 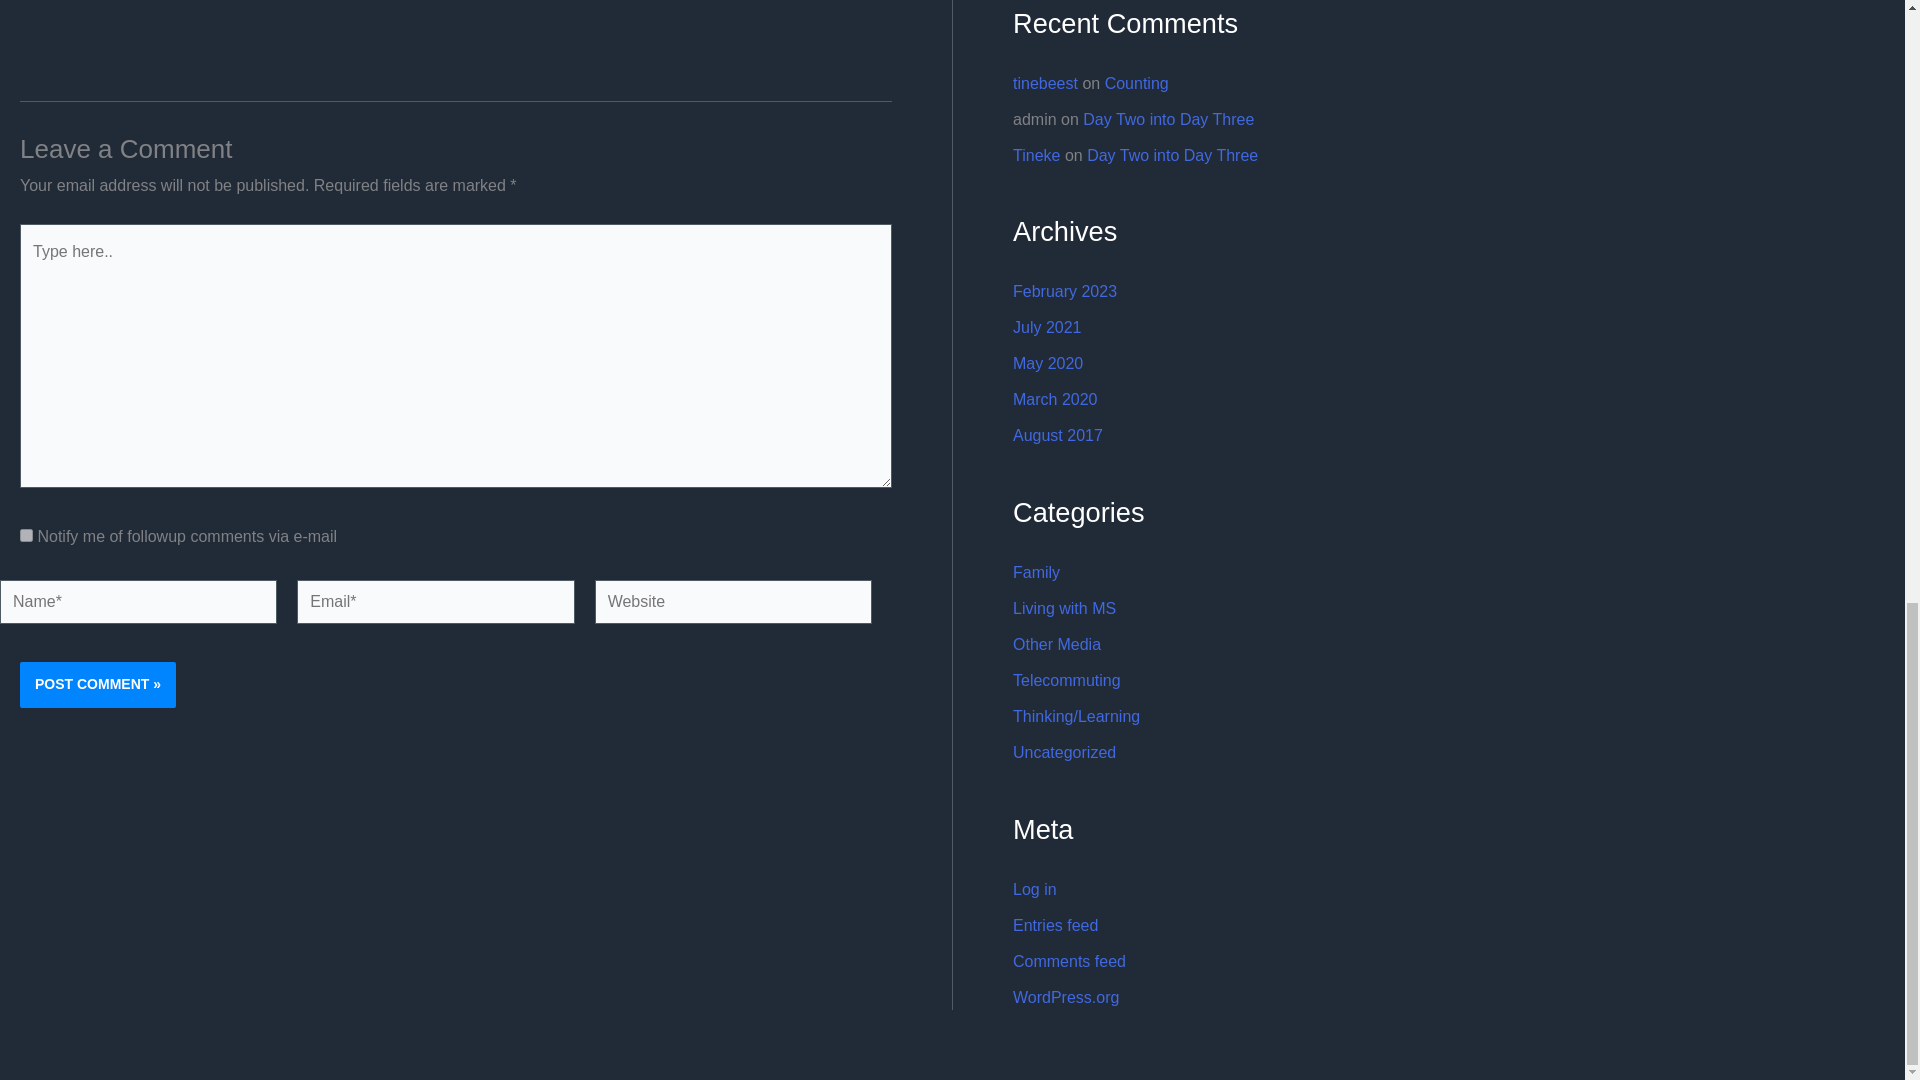 What do you see at coordinates (1048, 326) in the screenshot?
I see `July 2021` at bounding box center [1048, 326].